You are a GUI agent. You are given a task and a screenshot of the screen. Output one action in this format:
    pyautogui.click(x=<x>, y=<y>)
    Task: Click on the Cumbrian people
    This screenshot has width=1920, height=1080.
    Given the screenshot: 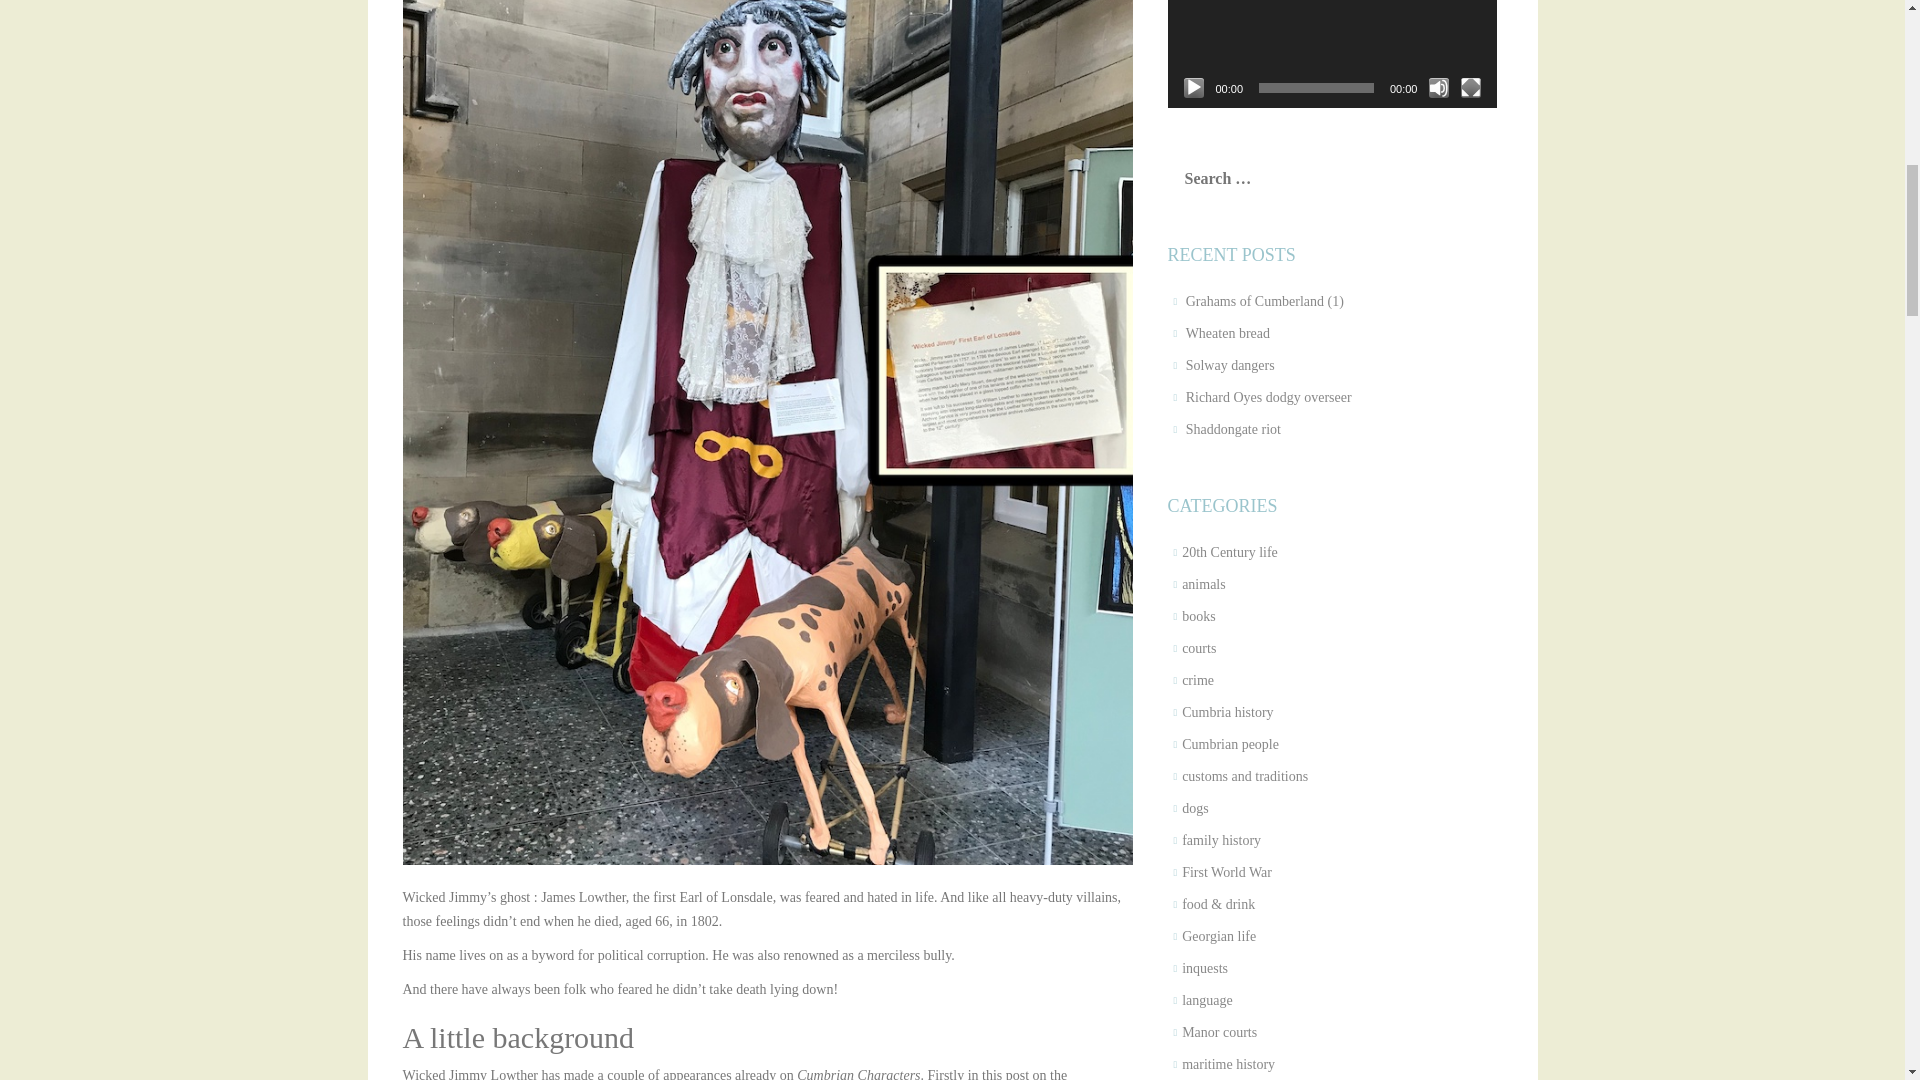 What is the action you would take?
    pyautogui.click(x=1230, y=744)
    